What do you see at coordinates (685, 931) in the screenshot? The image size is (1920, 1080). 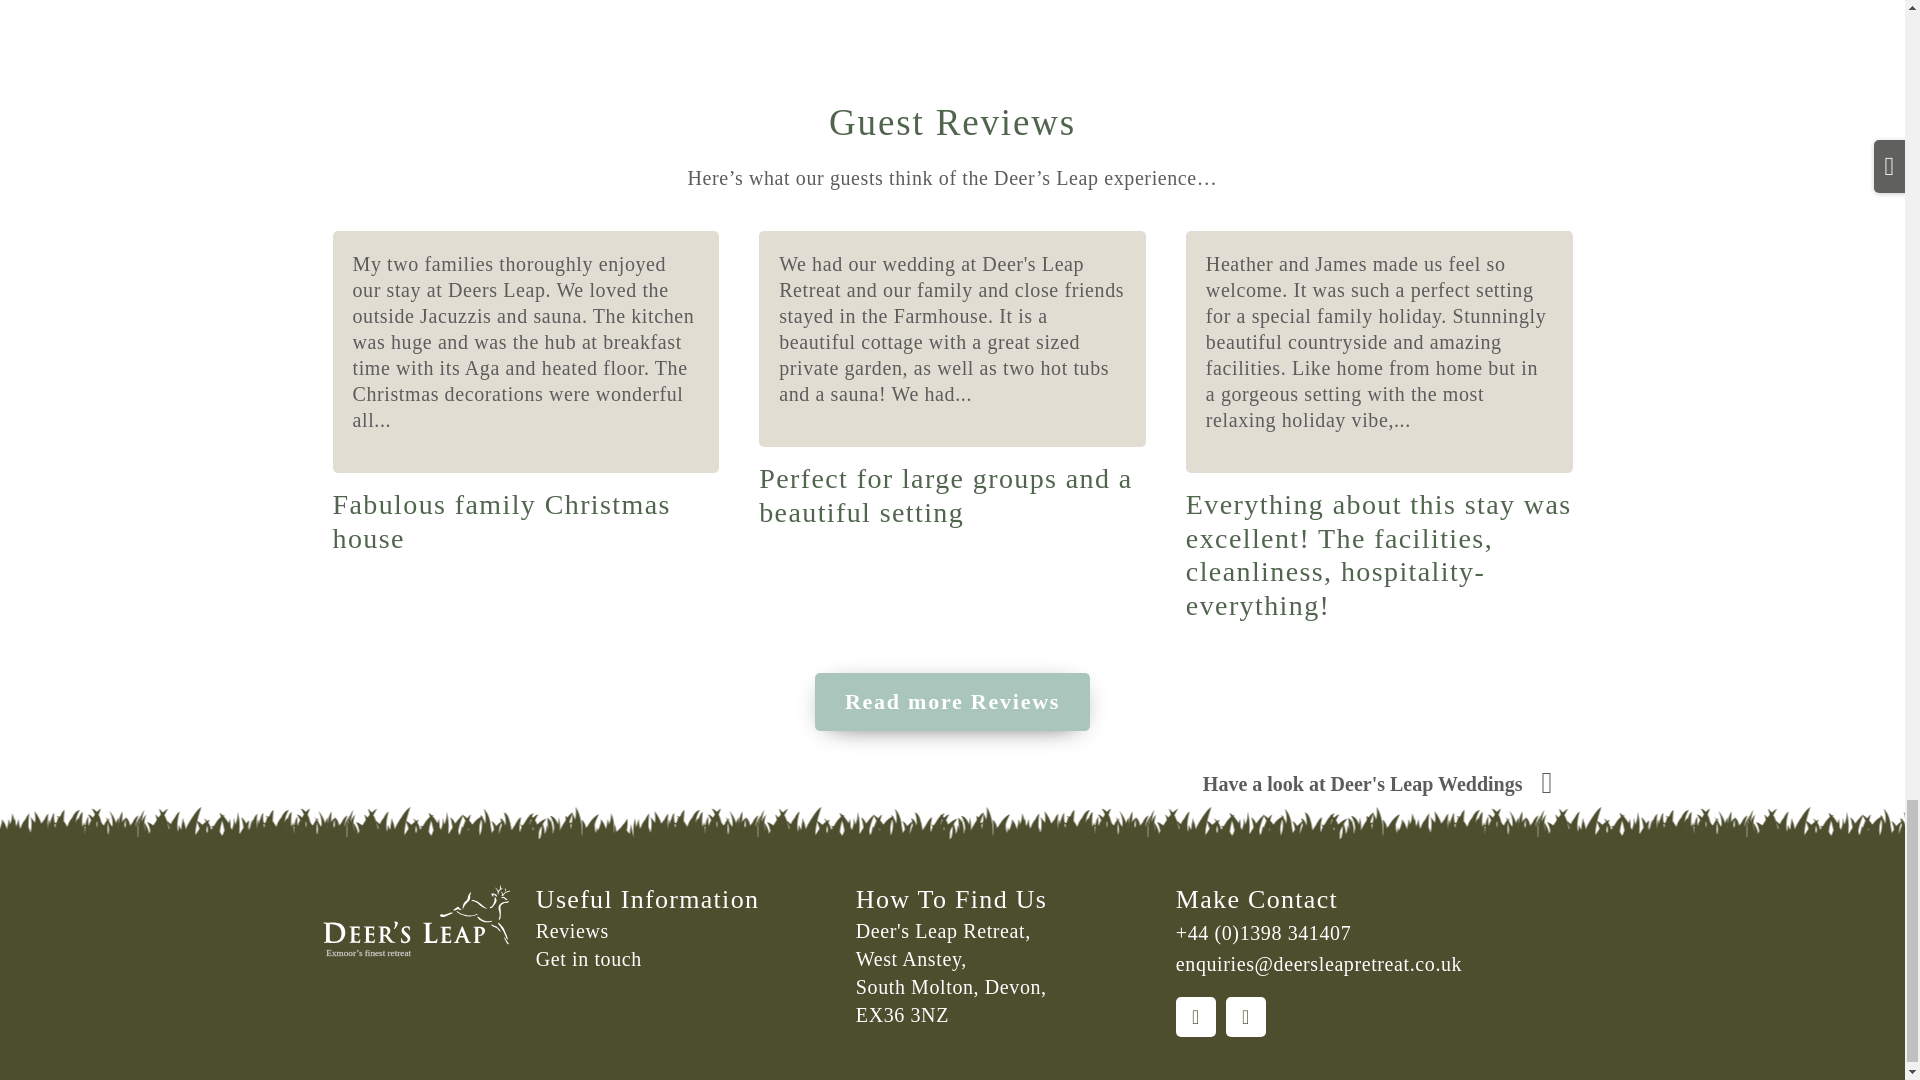 I see `Reviews` at bounding box center [685, 931].